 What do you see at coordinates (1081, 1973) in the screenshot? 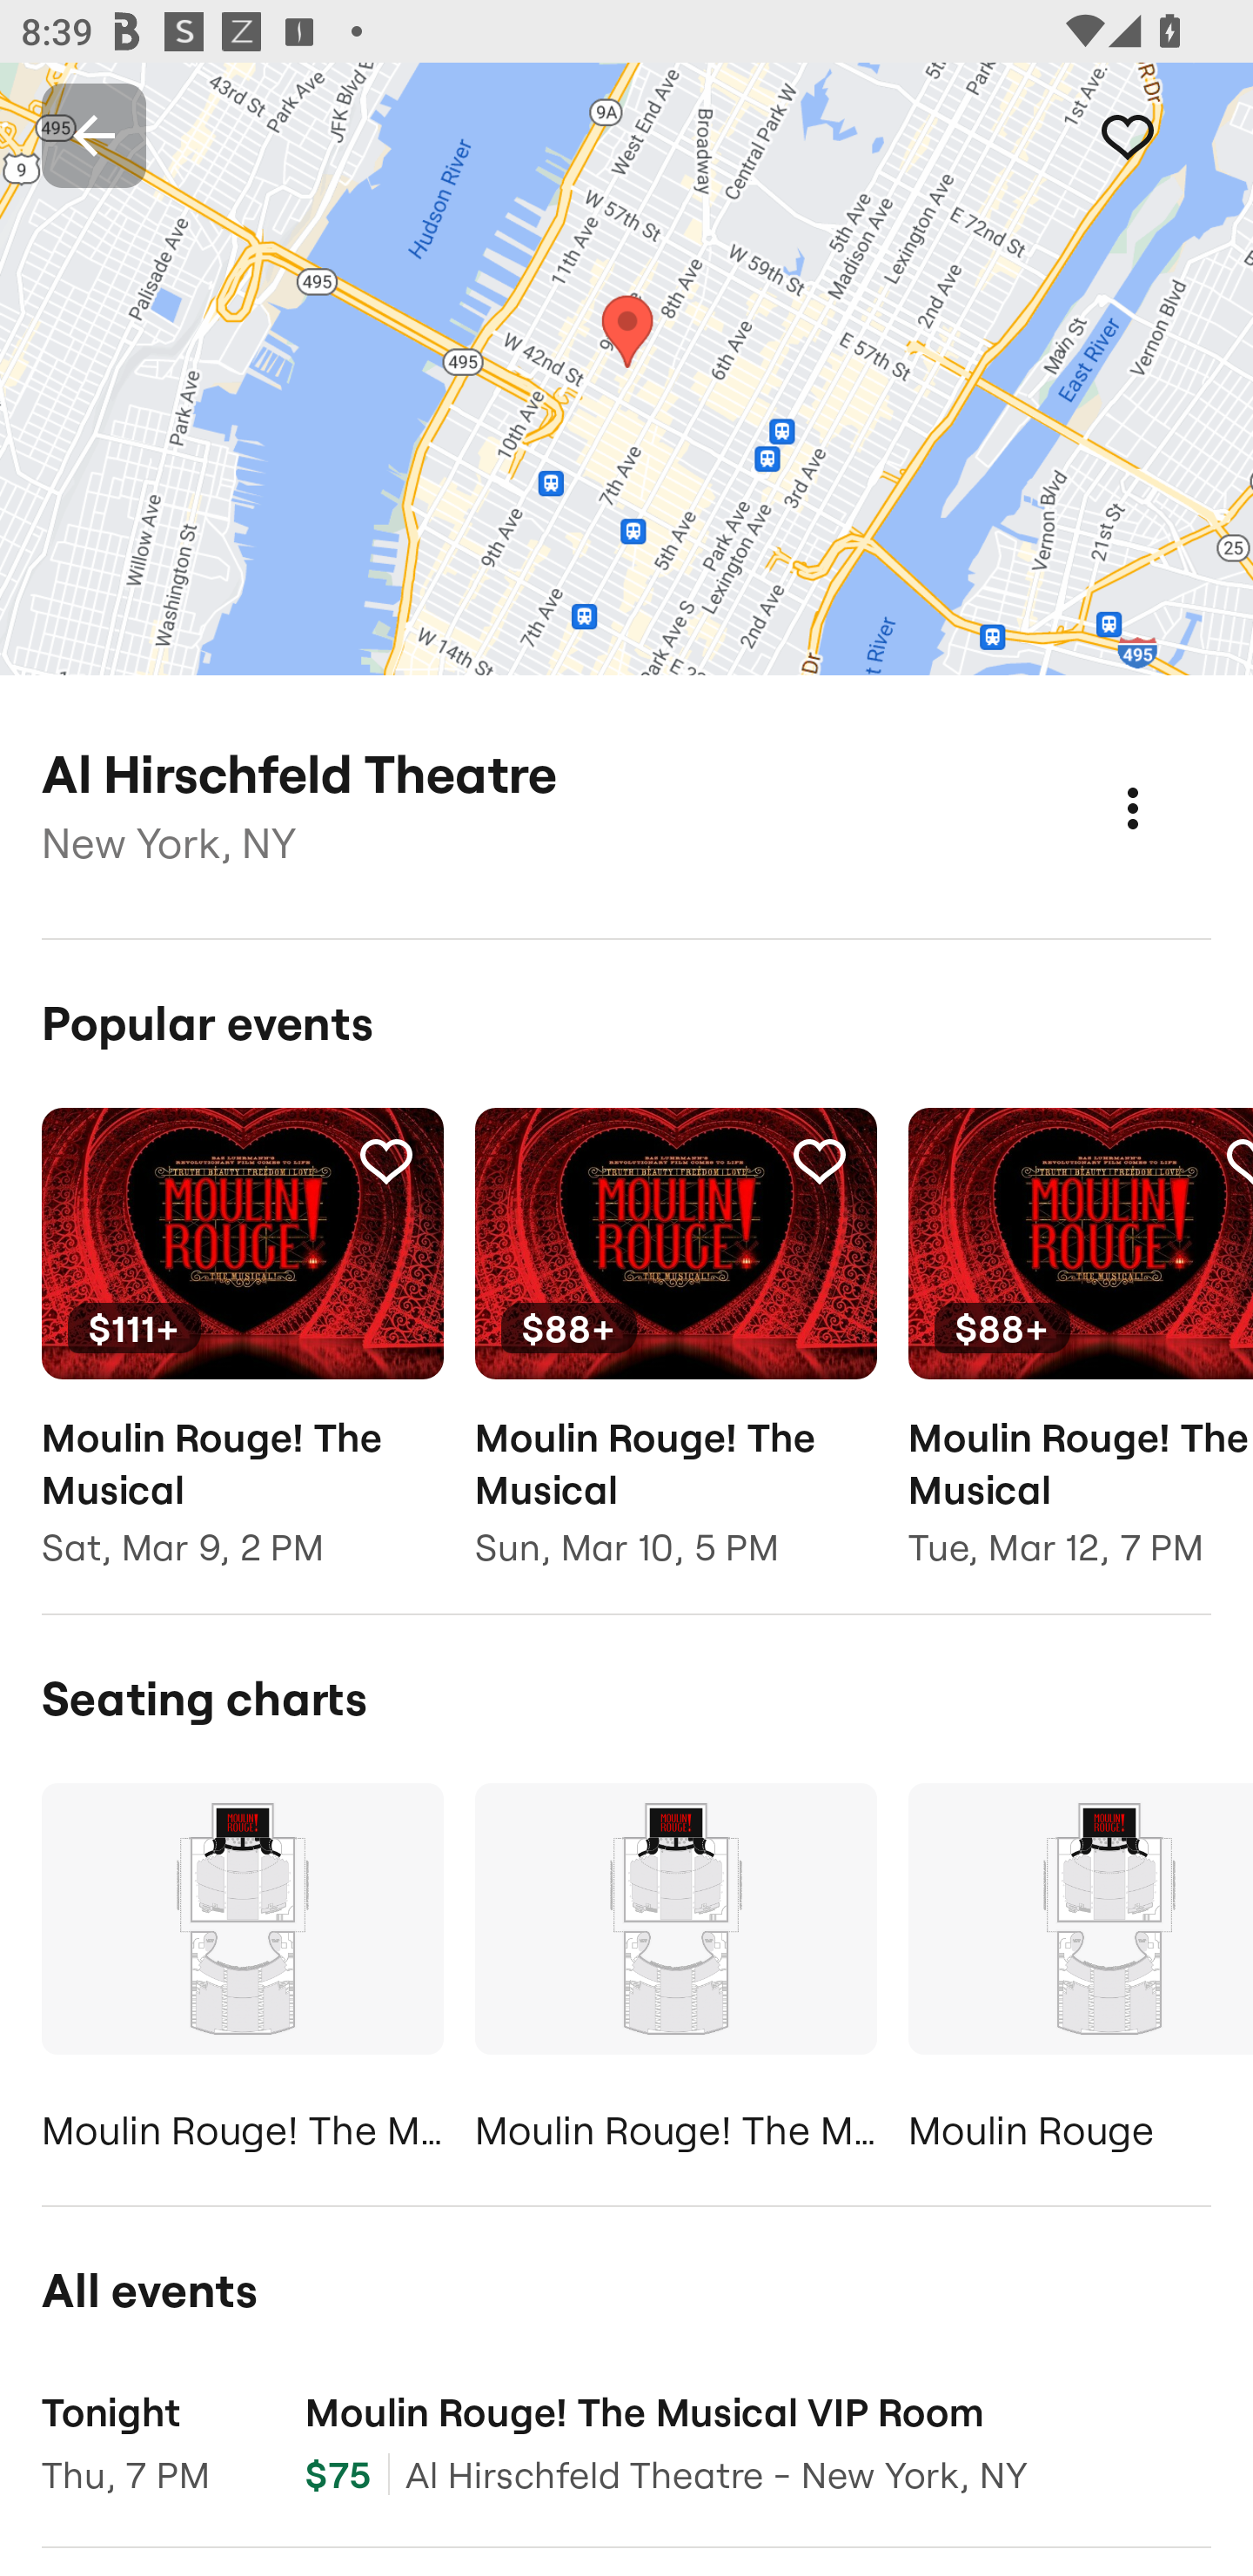
I see `Moulin Rouge` at bounding box center [1081, 1973].